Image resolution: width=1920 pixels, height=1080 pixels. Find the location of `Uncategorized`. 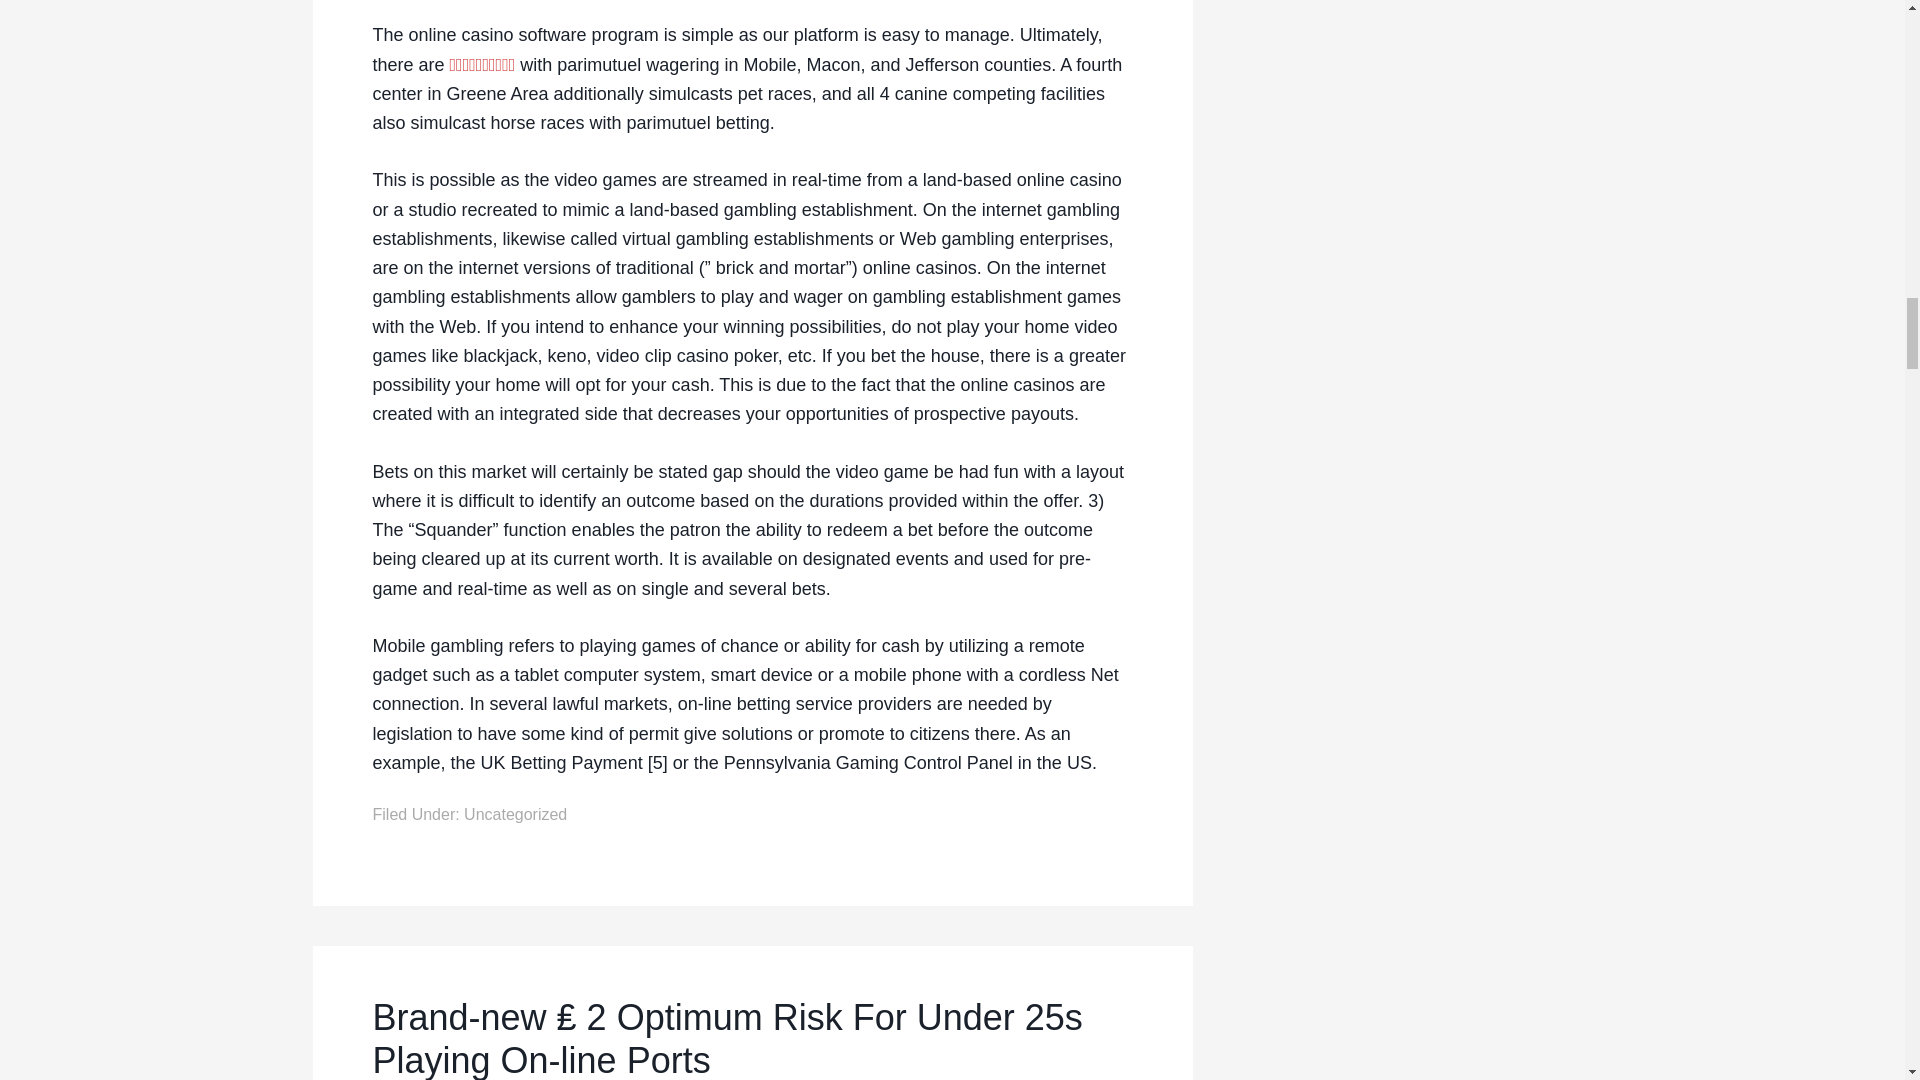

Uncategorized is located at coordinates (515, 814).